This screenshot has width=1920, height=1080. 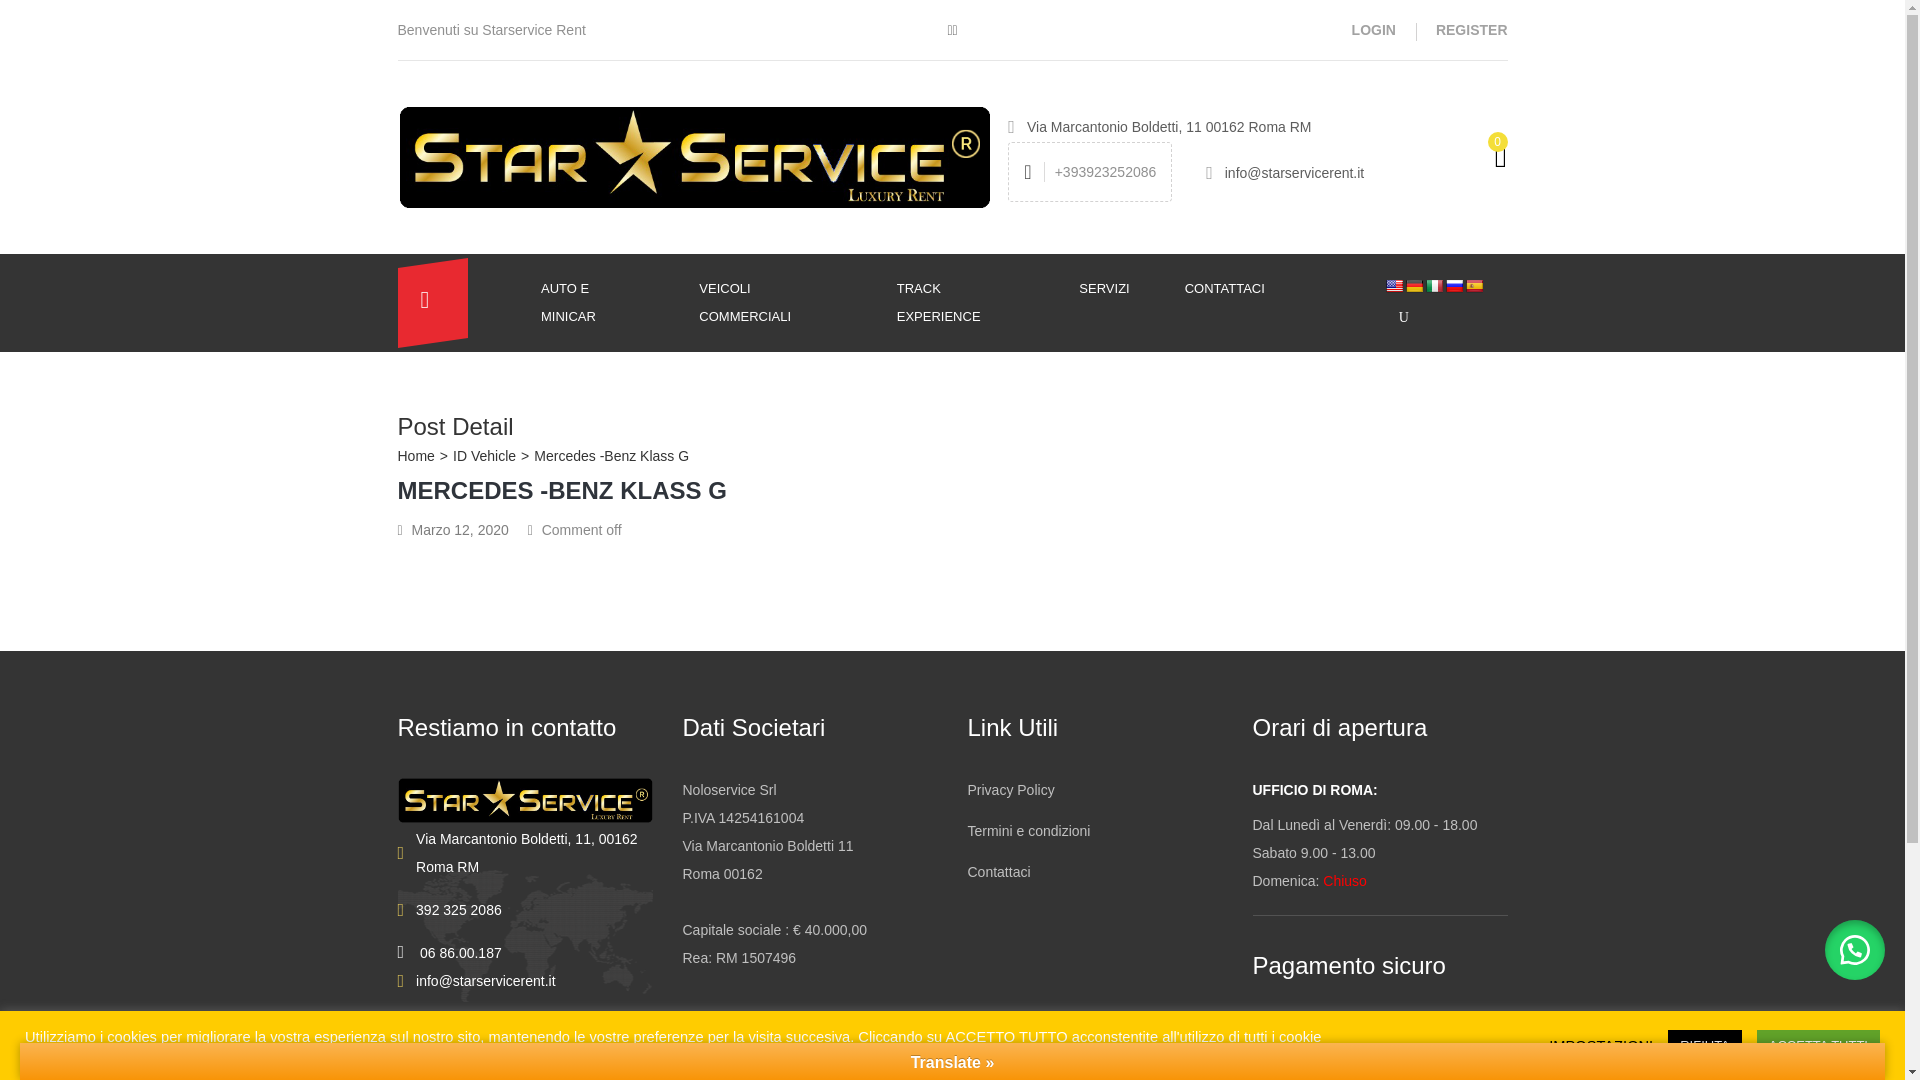 I want to click on 392 325 2086, so click(x=458, y=910).